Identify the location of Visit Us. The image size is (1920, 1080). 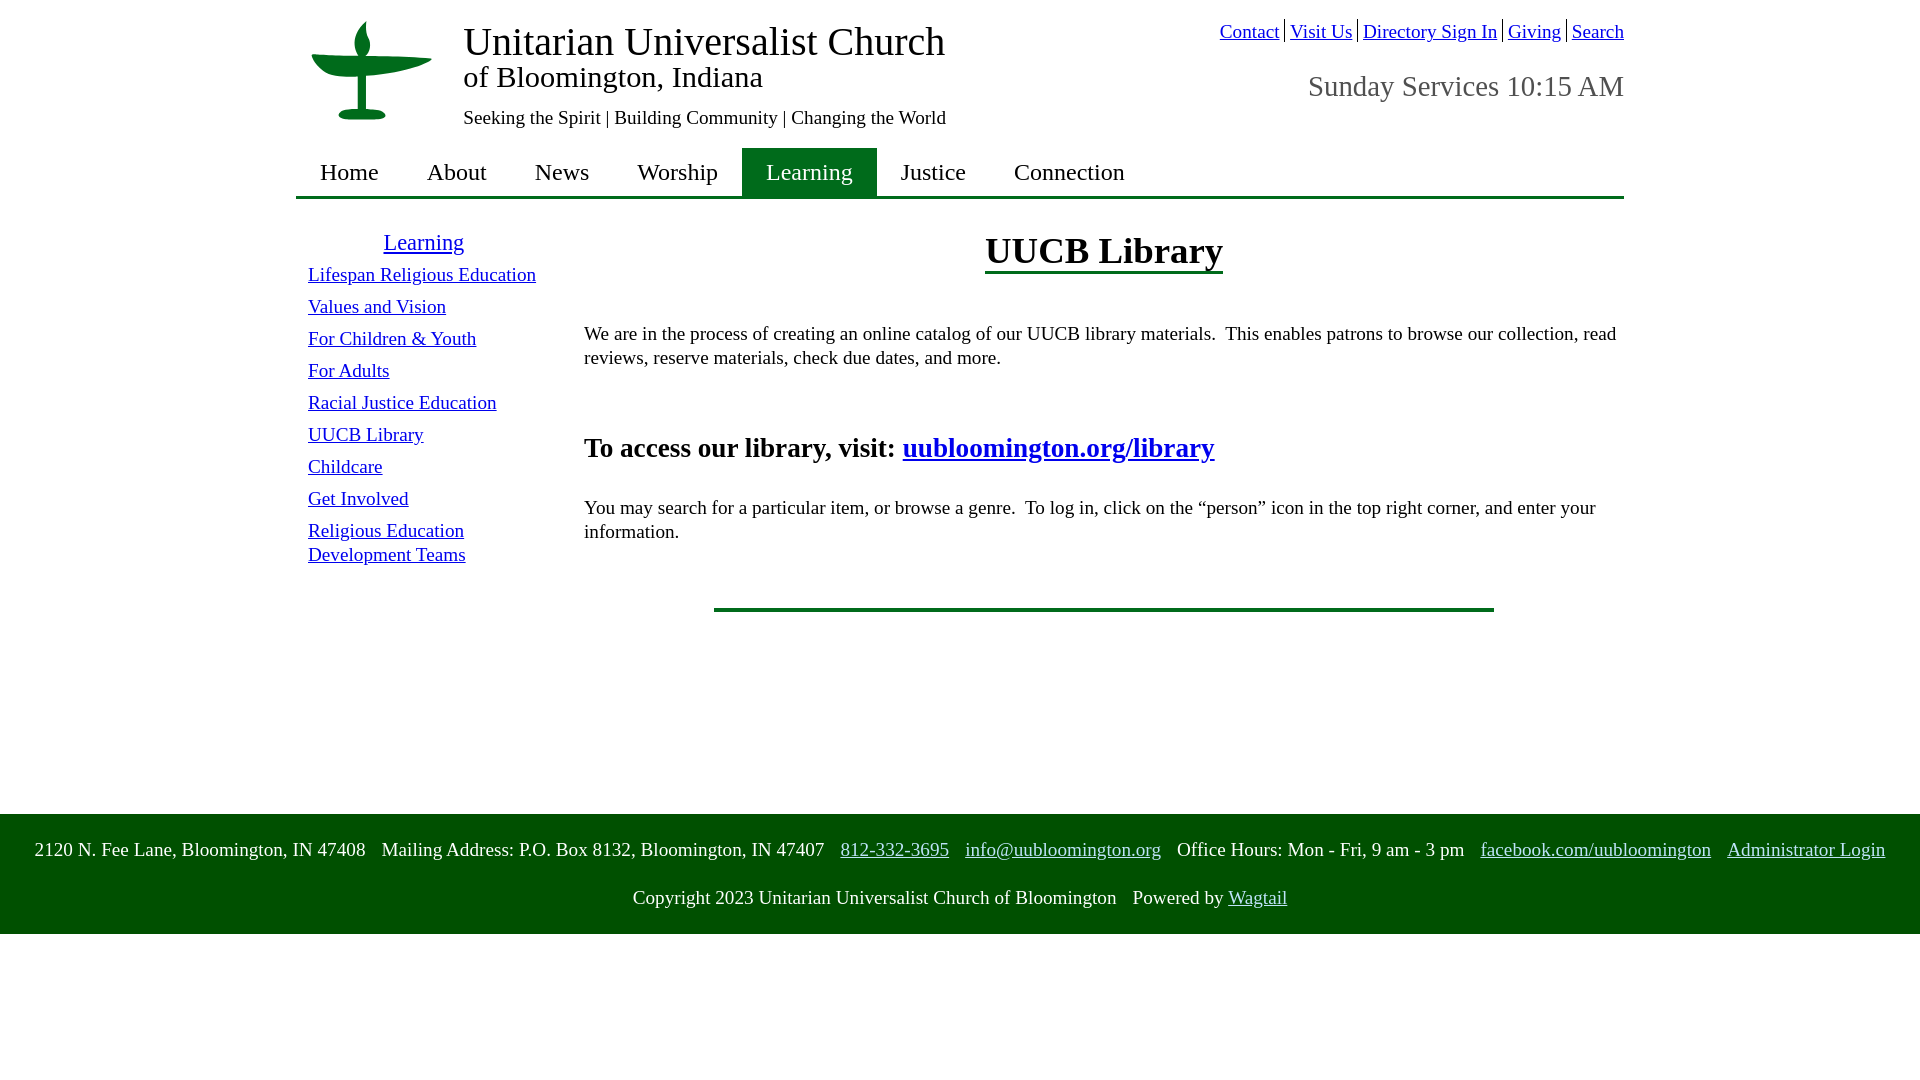
(1318, 30).